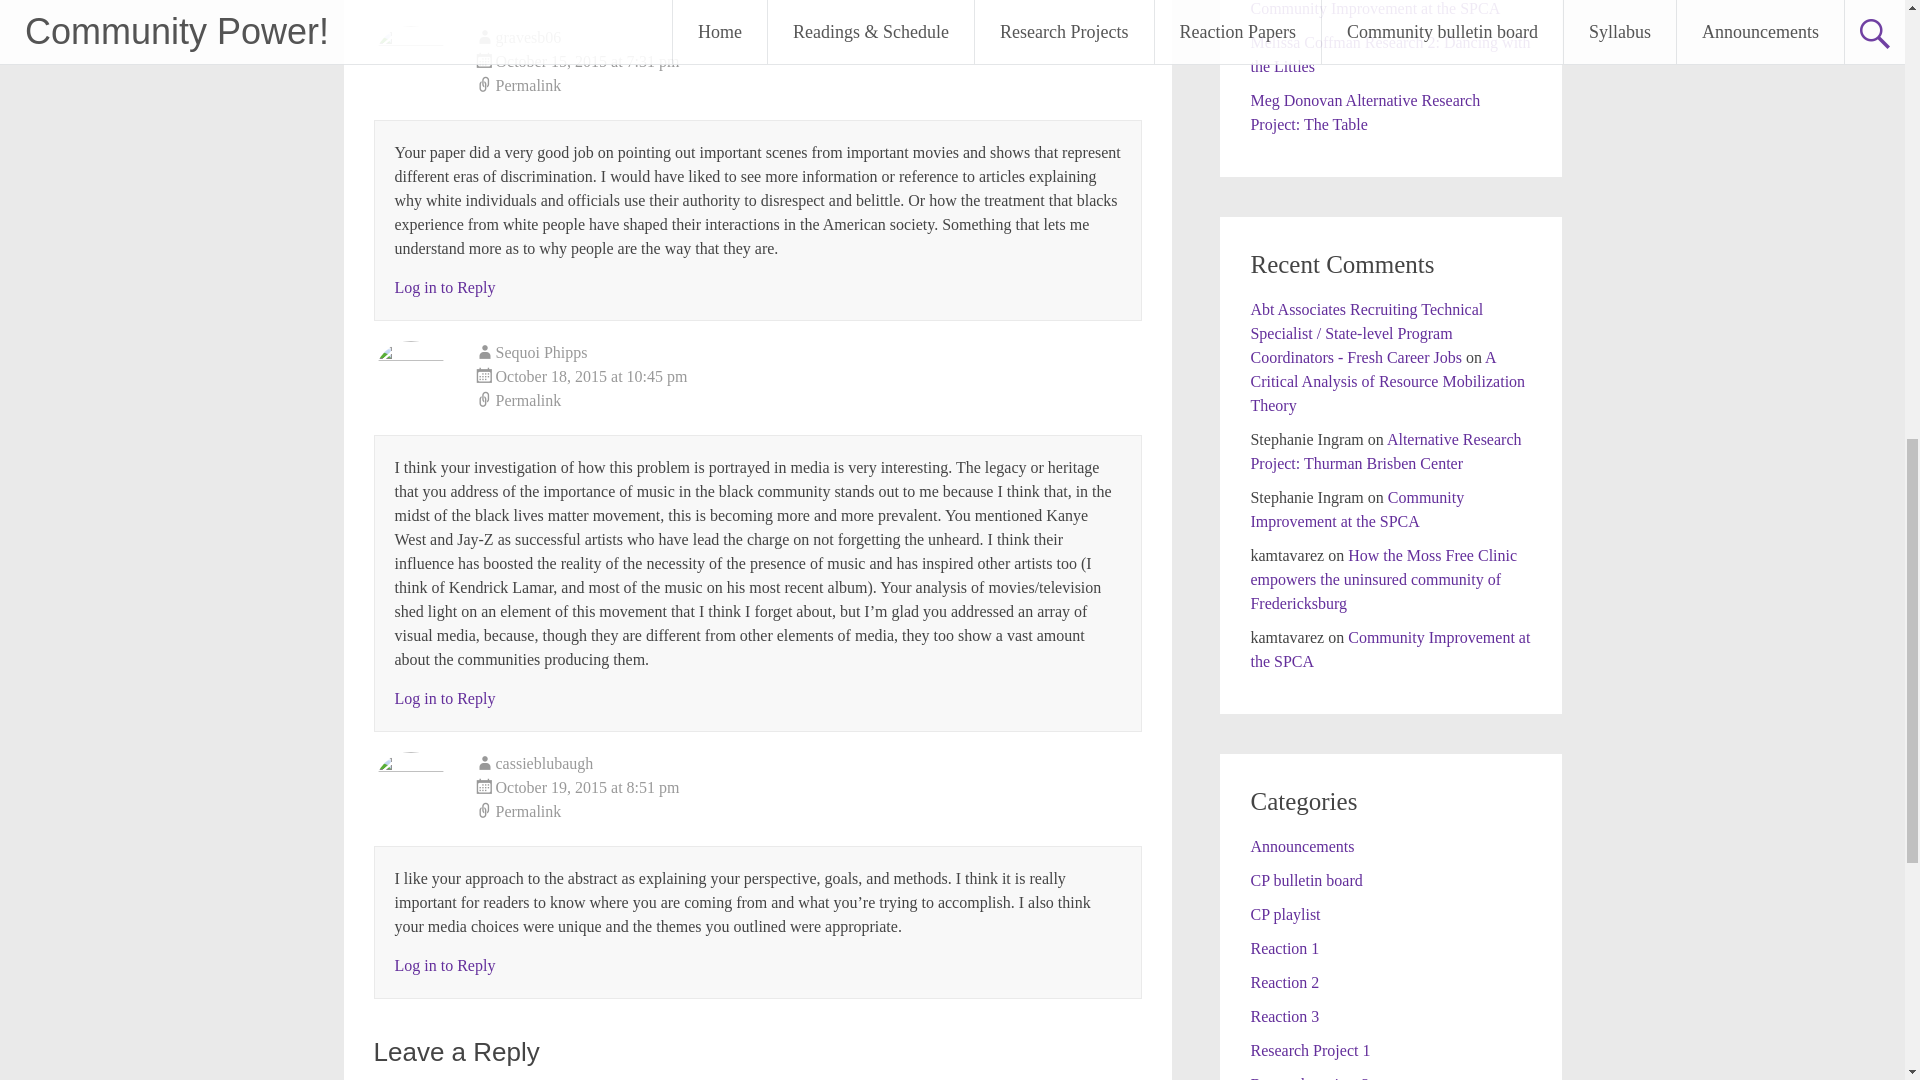  I want to click on Melissa Coffman Research 2: Dancing with the Littles, so click(1390, 54).